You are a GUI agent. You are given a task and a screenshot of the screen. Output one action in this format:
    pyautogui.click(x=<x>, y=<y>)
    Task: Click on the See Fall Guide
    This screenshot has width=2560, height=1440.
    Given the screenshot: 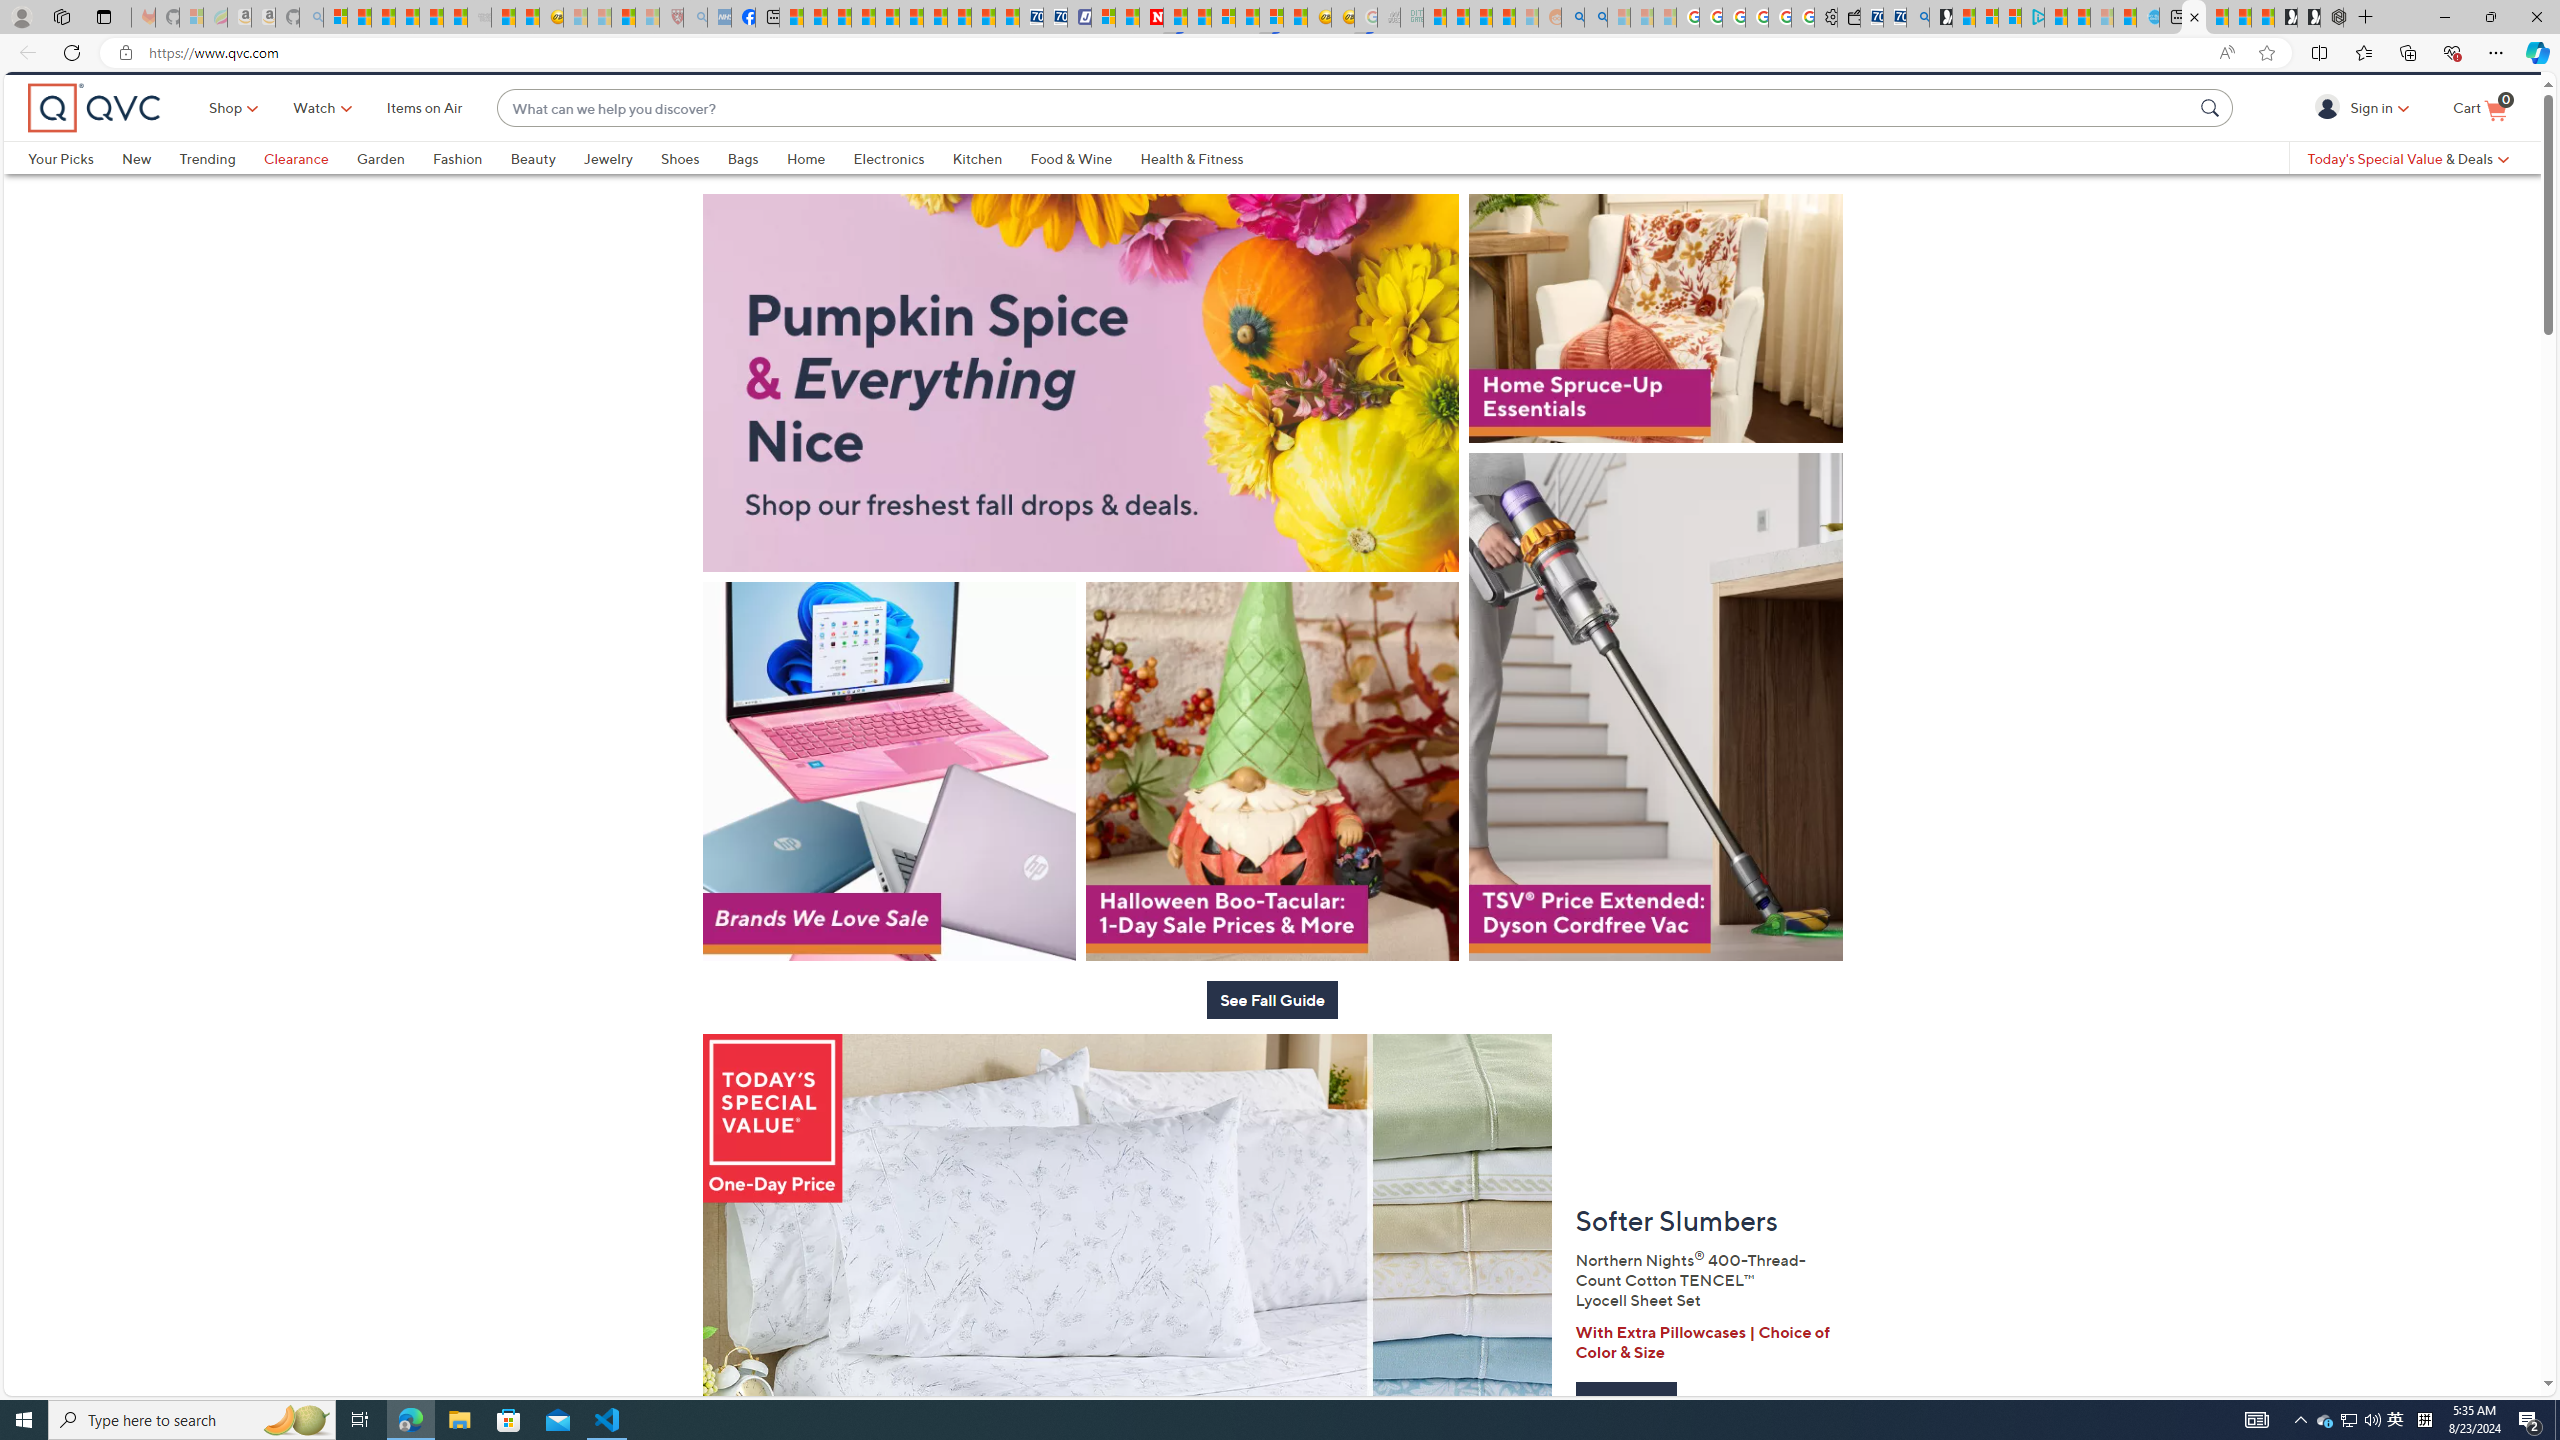 What is the action you would take?
    pyautogui.click(x=1272, y=1060)
    